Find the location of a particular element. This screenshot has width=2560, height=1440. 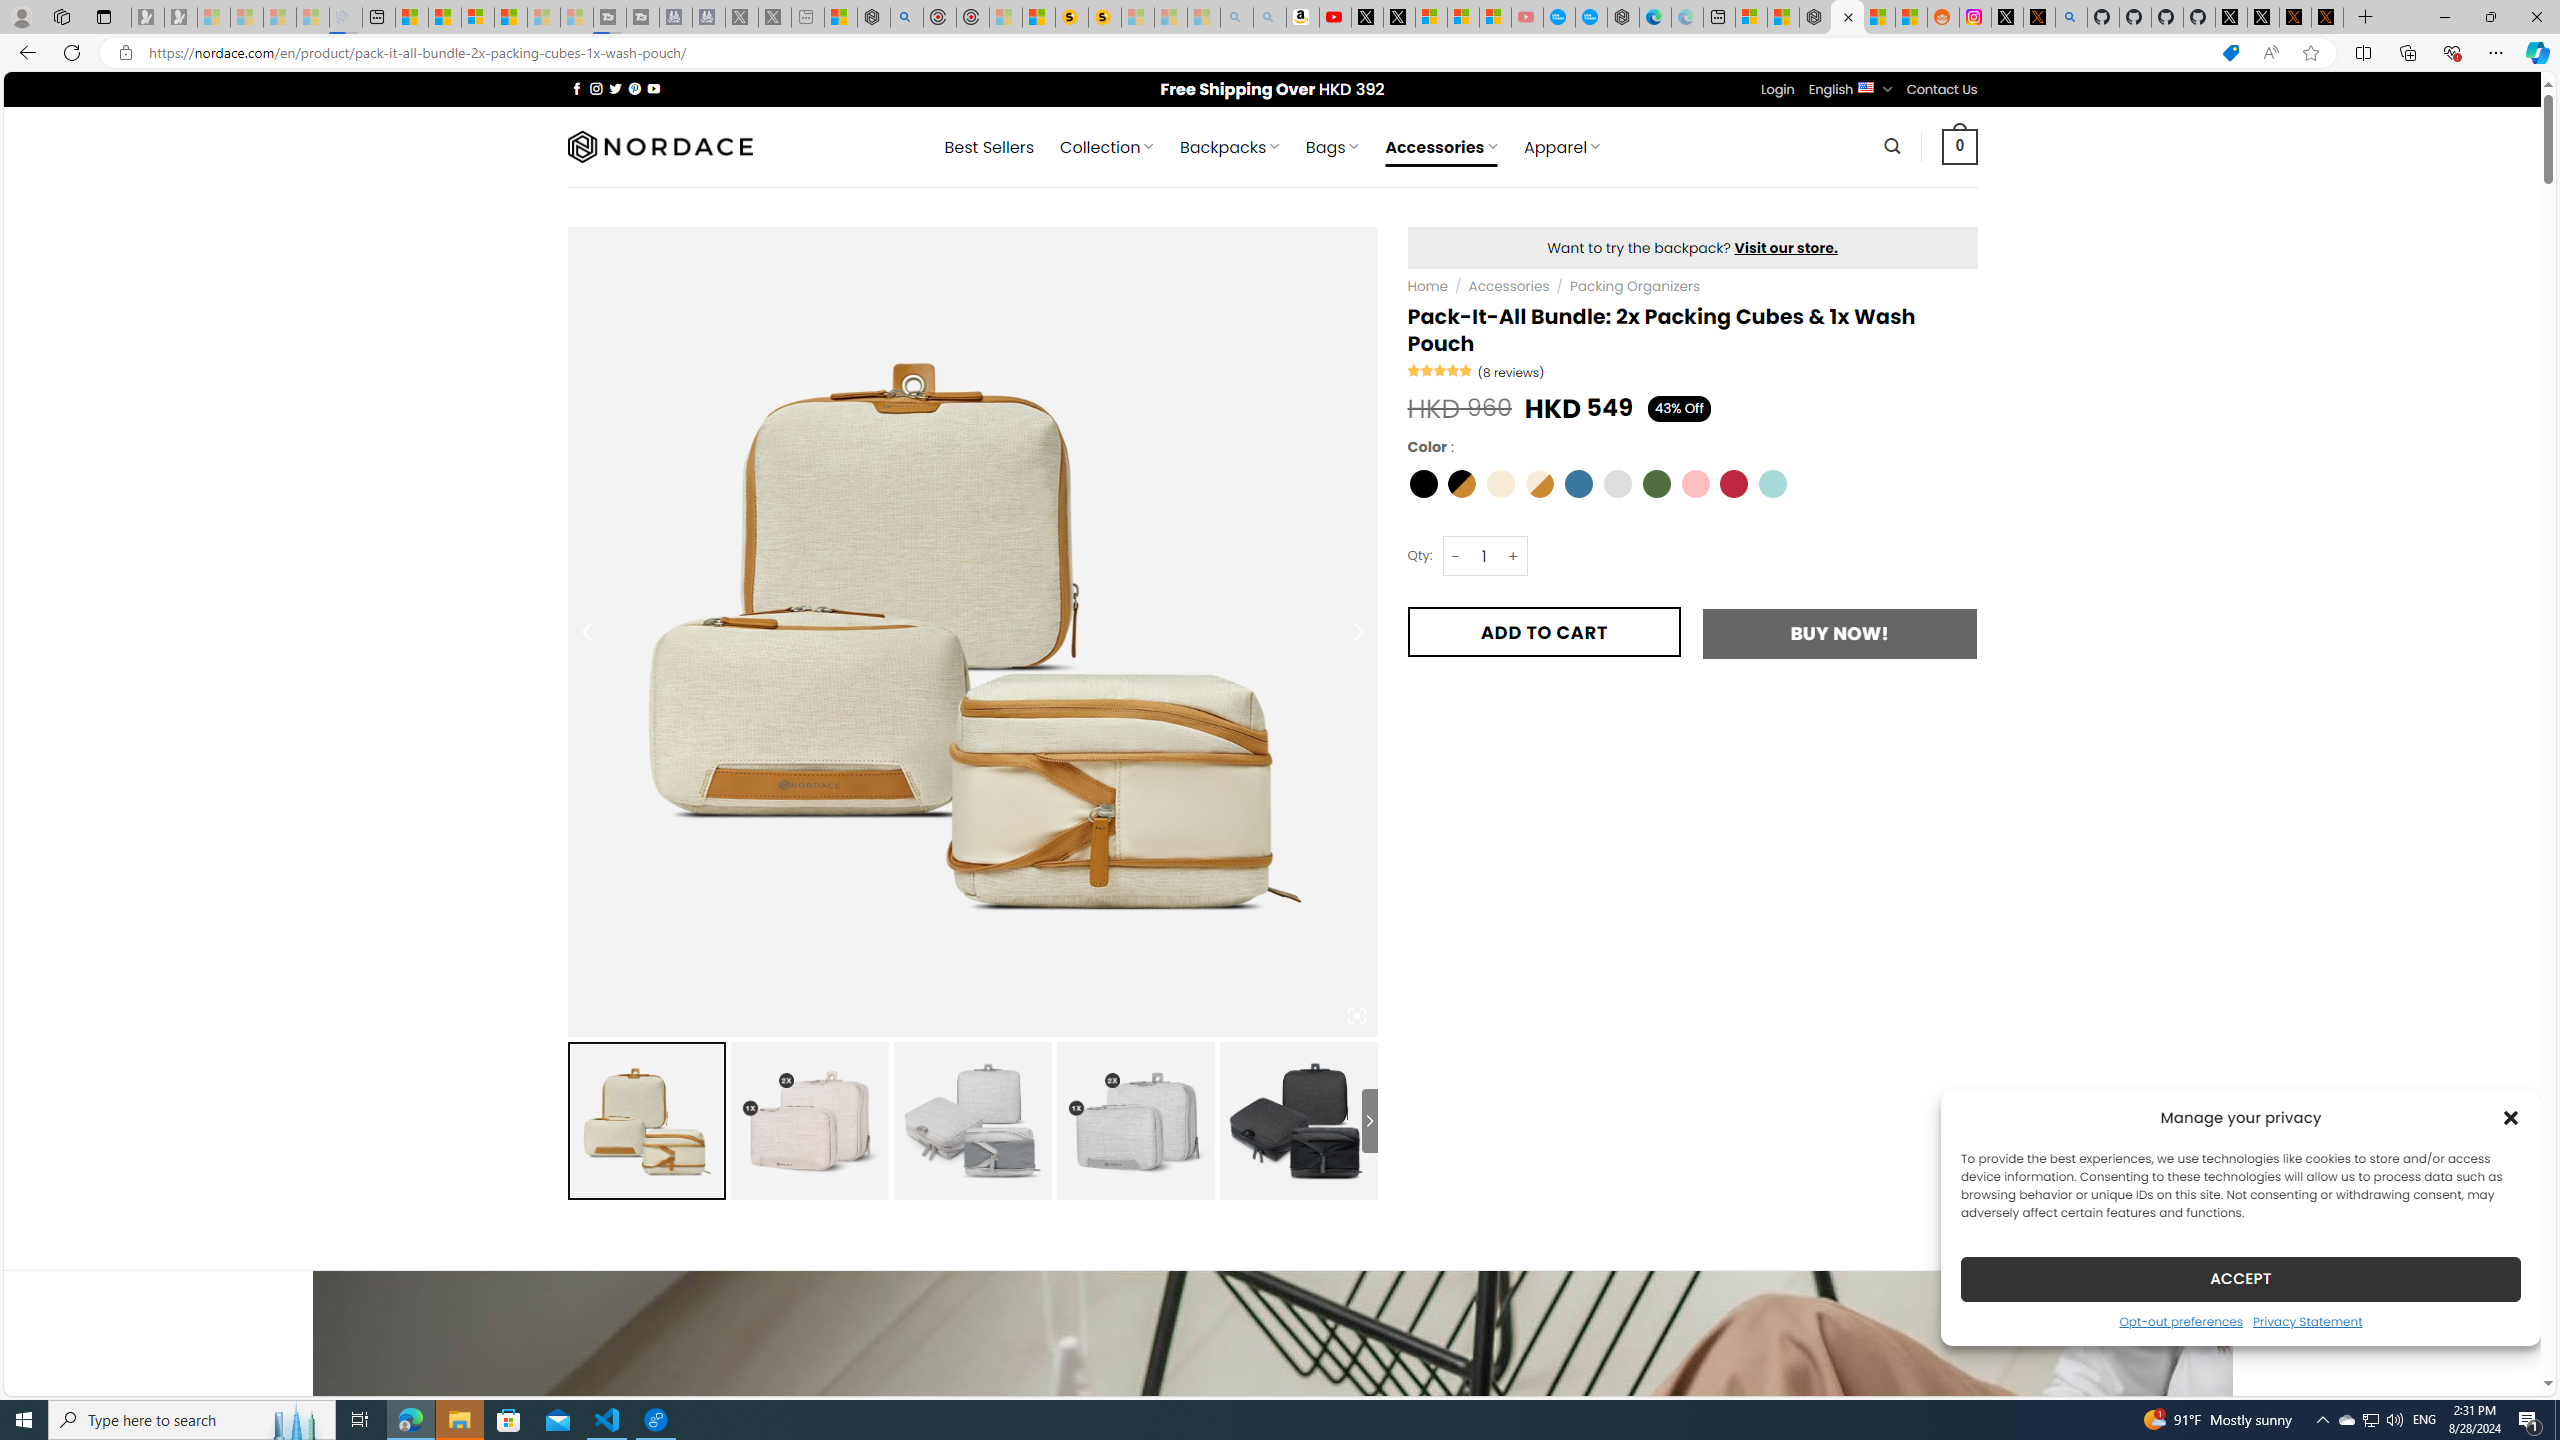

poe - Search is located at coordinates (907, 17).